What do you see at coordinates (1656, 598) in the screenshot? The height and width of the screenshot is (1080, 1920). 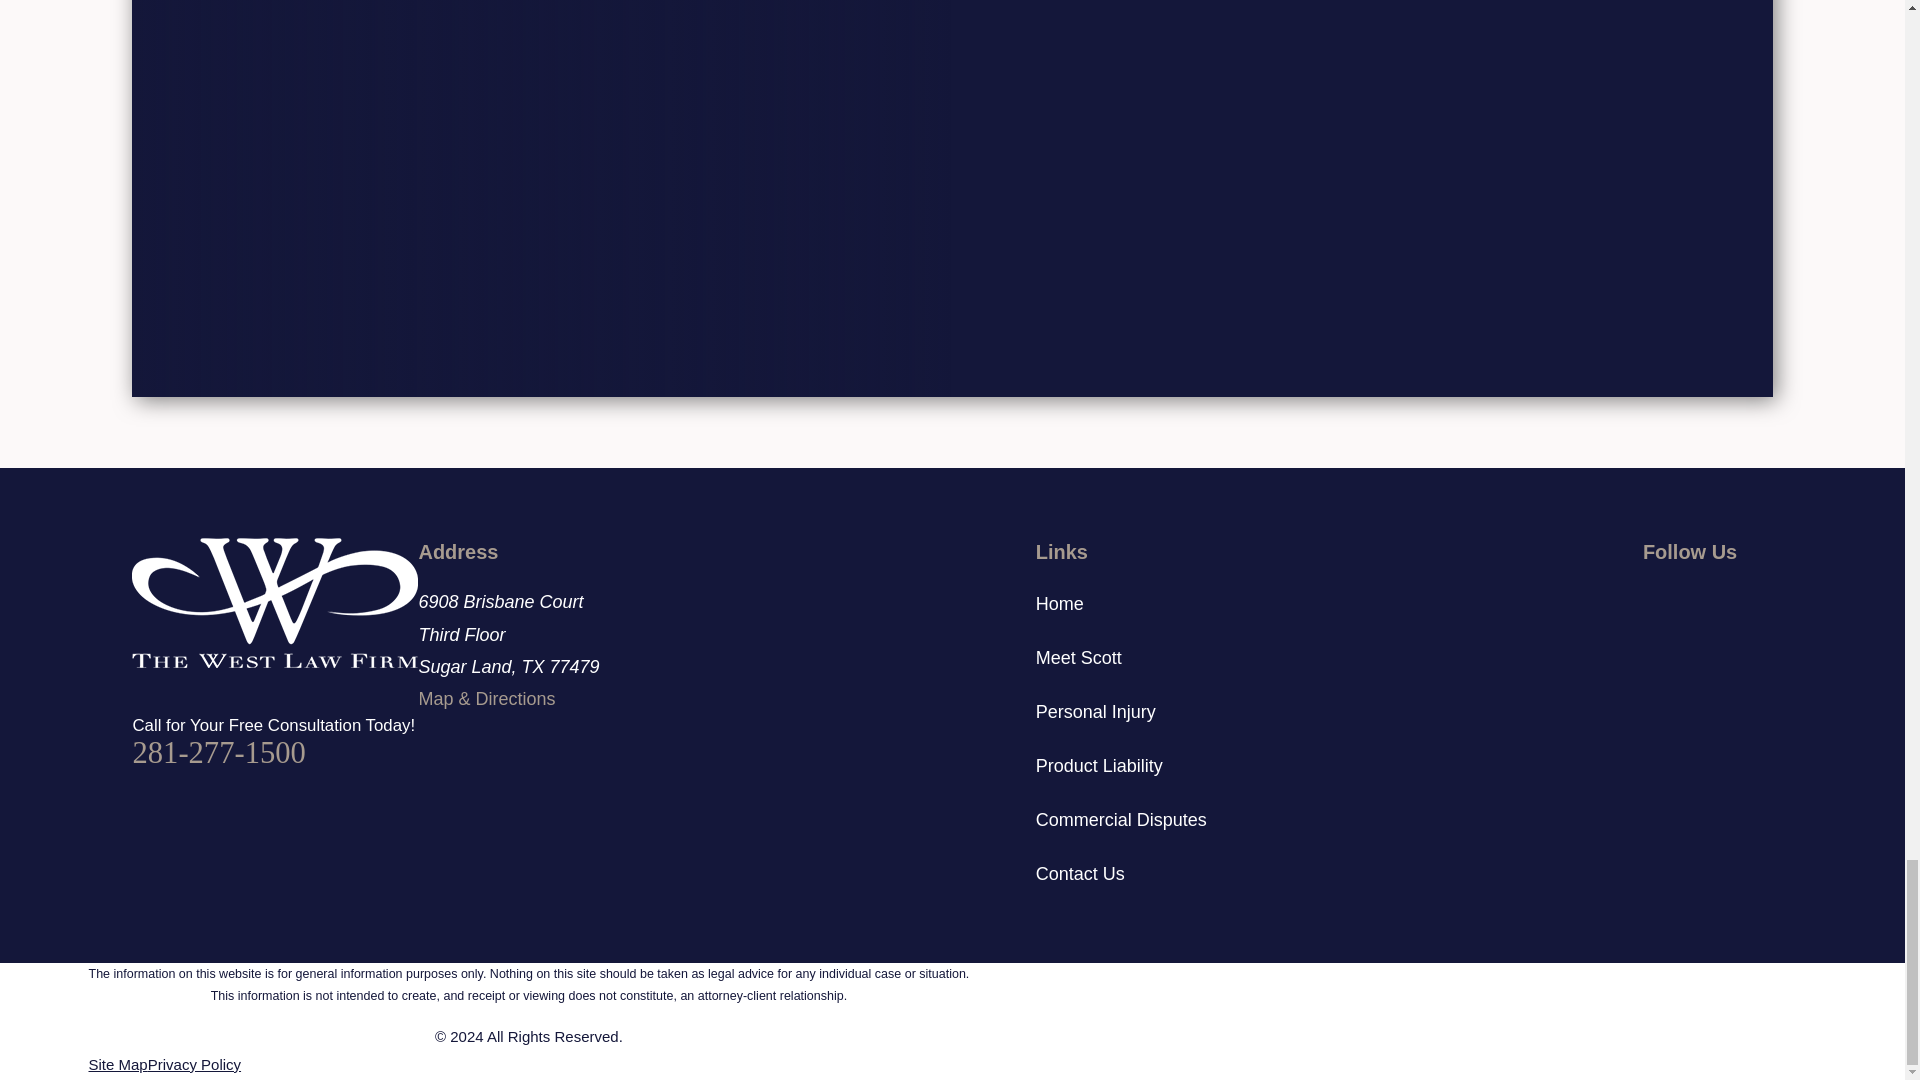 I see `Facebook` at bounding box center [1656, 598].